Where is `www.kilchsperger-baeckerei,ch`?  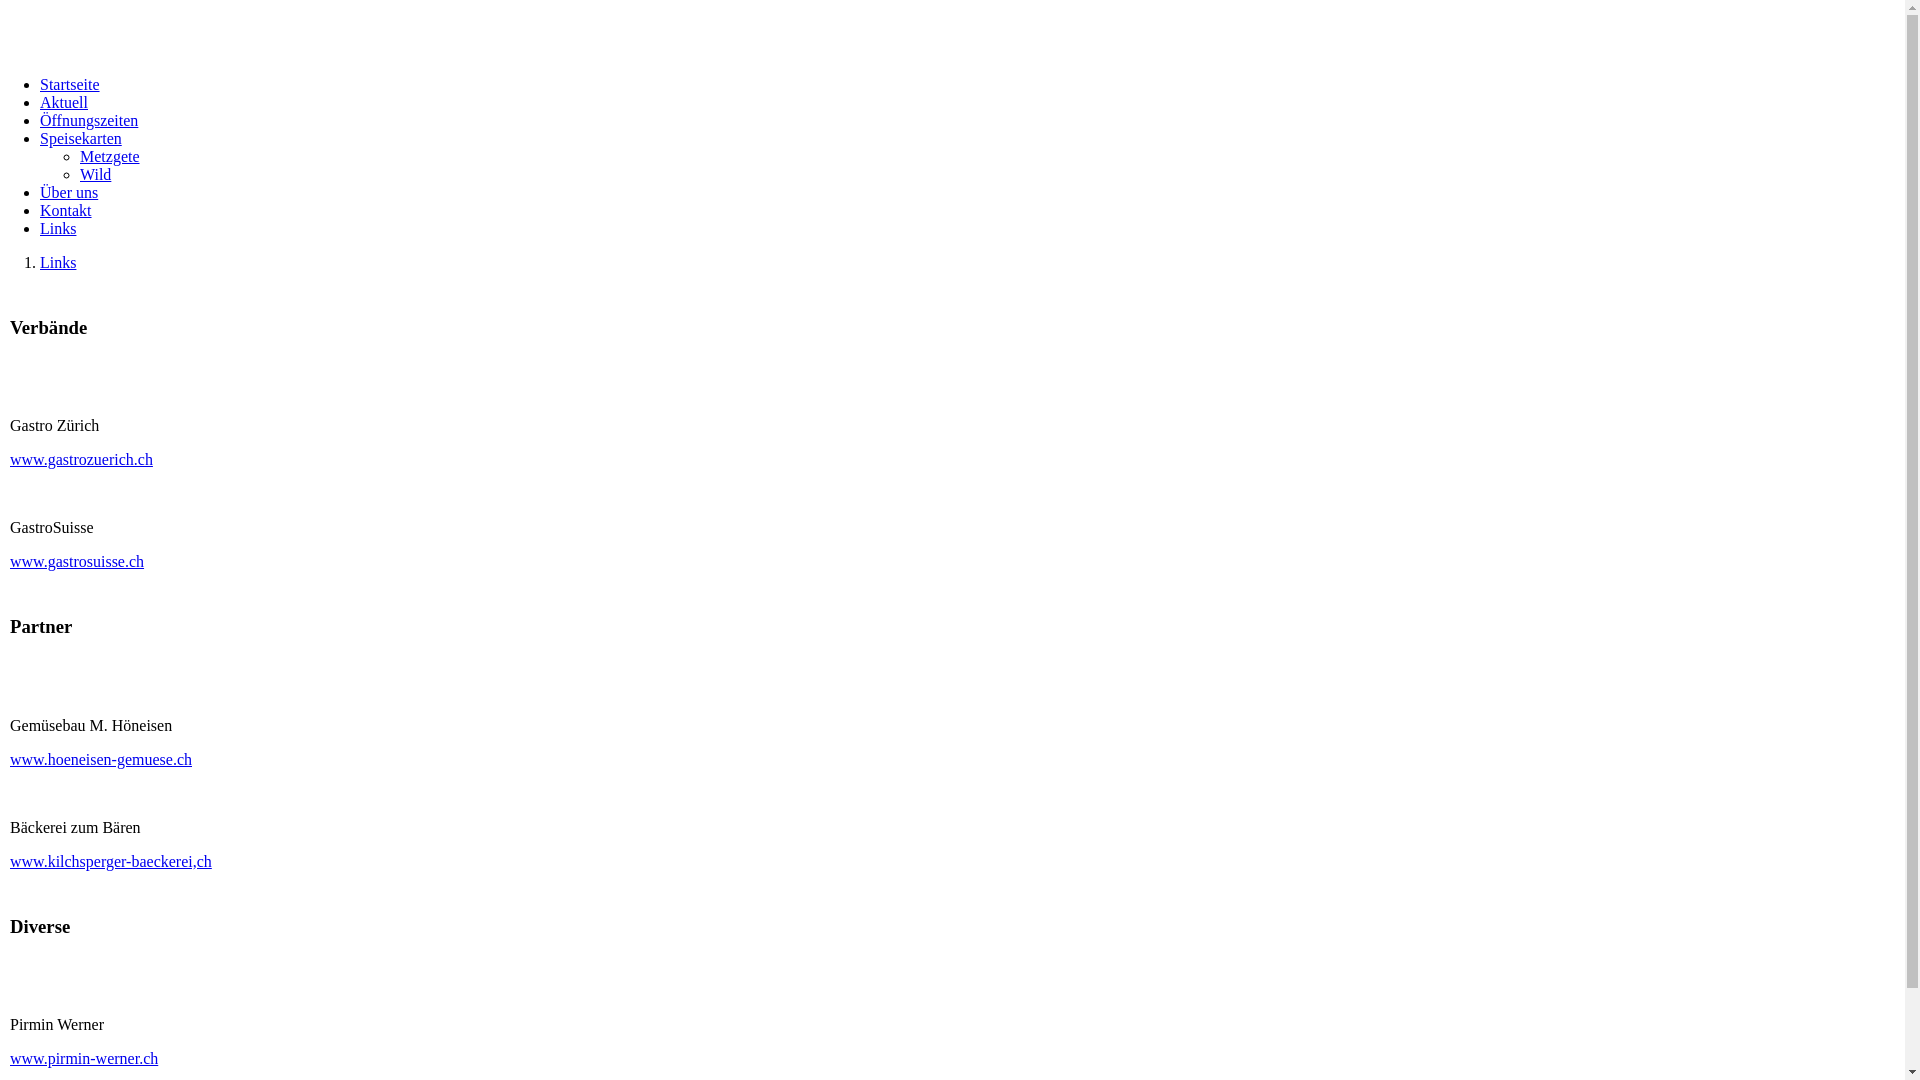
www.kilchsperger-baeckerei,ch is located at coordinates (111, 862).